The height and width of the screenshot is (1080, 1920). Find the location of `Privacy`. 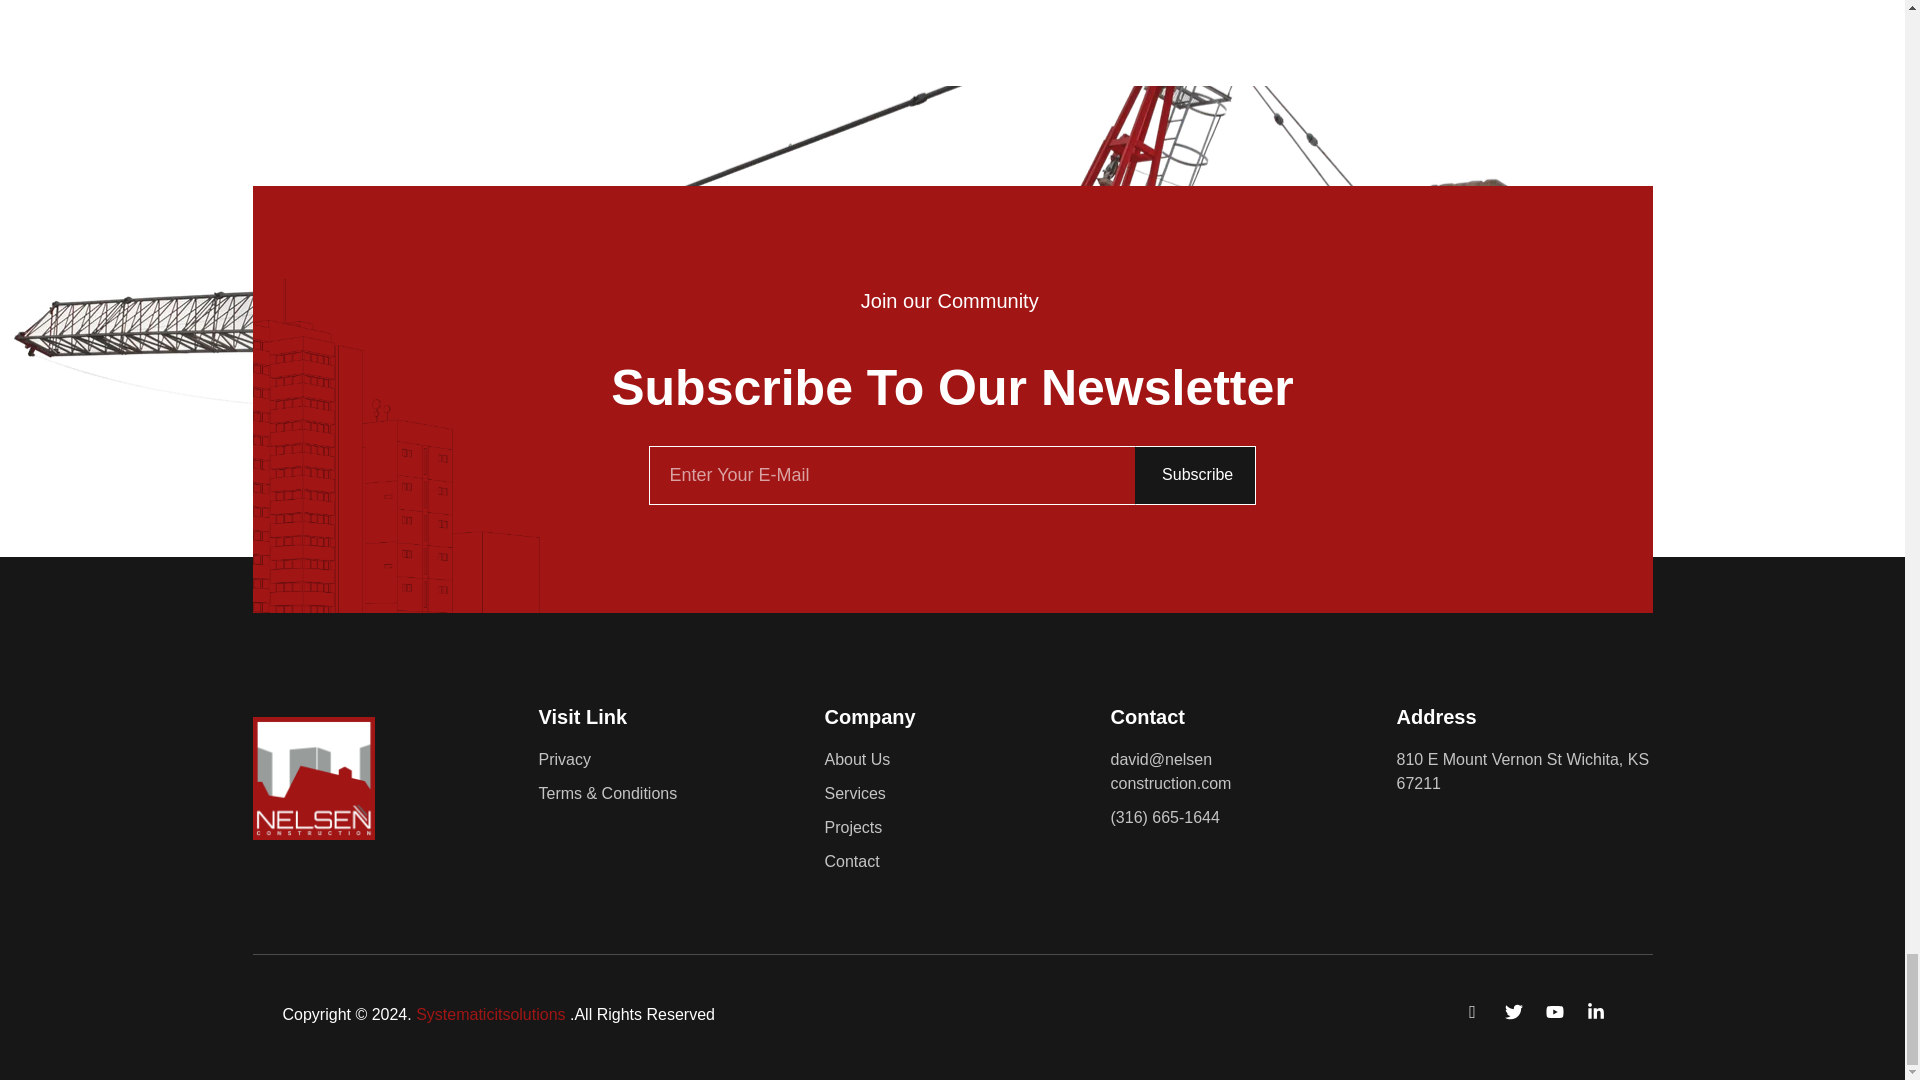

Privacy is located at coordinates (666, 760).